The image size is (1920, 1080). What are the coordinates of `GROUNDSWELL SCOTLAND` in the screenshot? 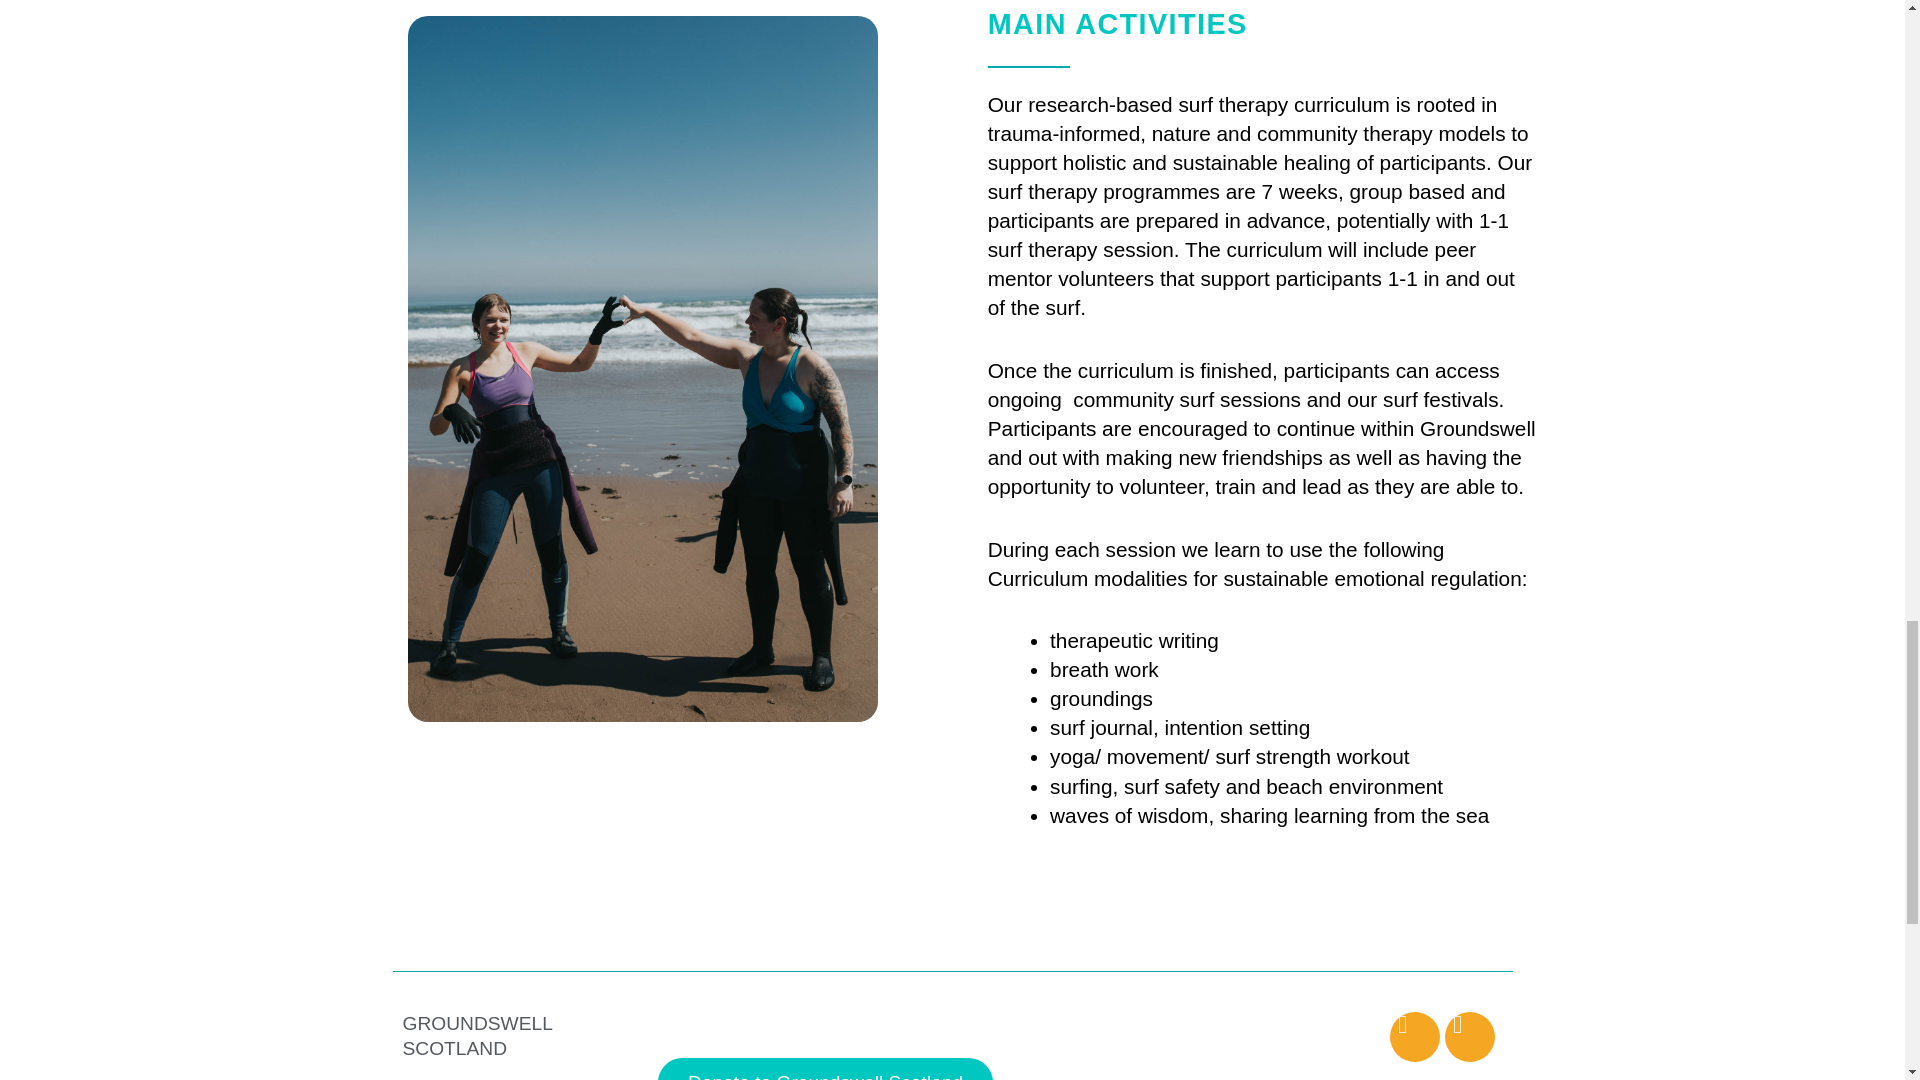 It's located at (476, 1036).